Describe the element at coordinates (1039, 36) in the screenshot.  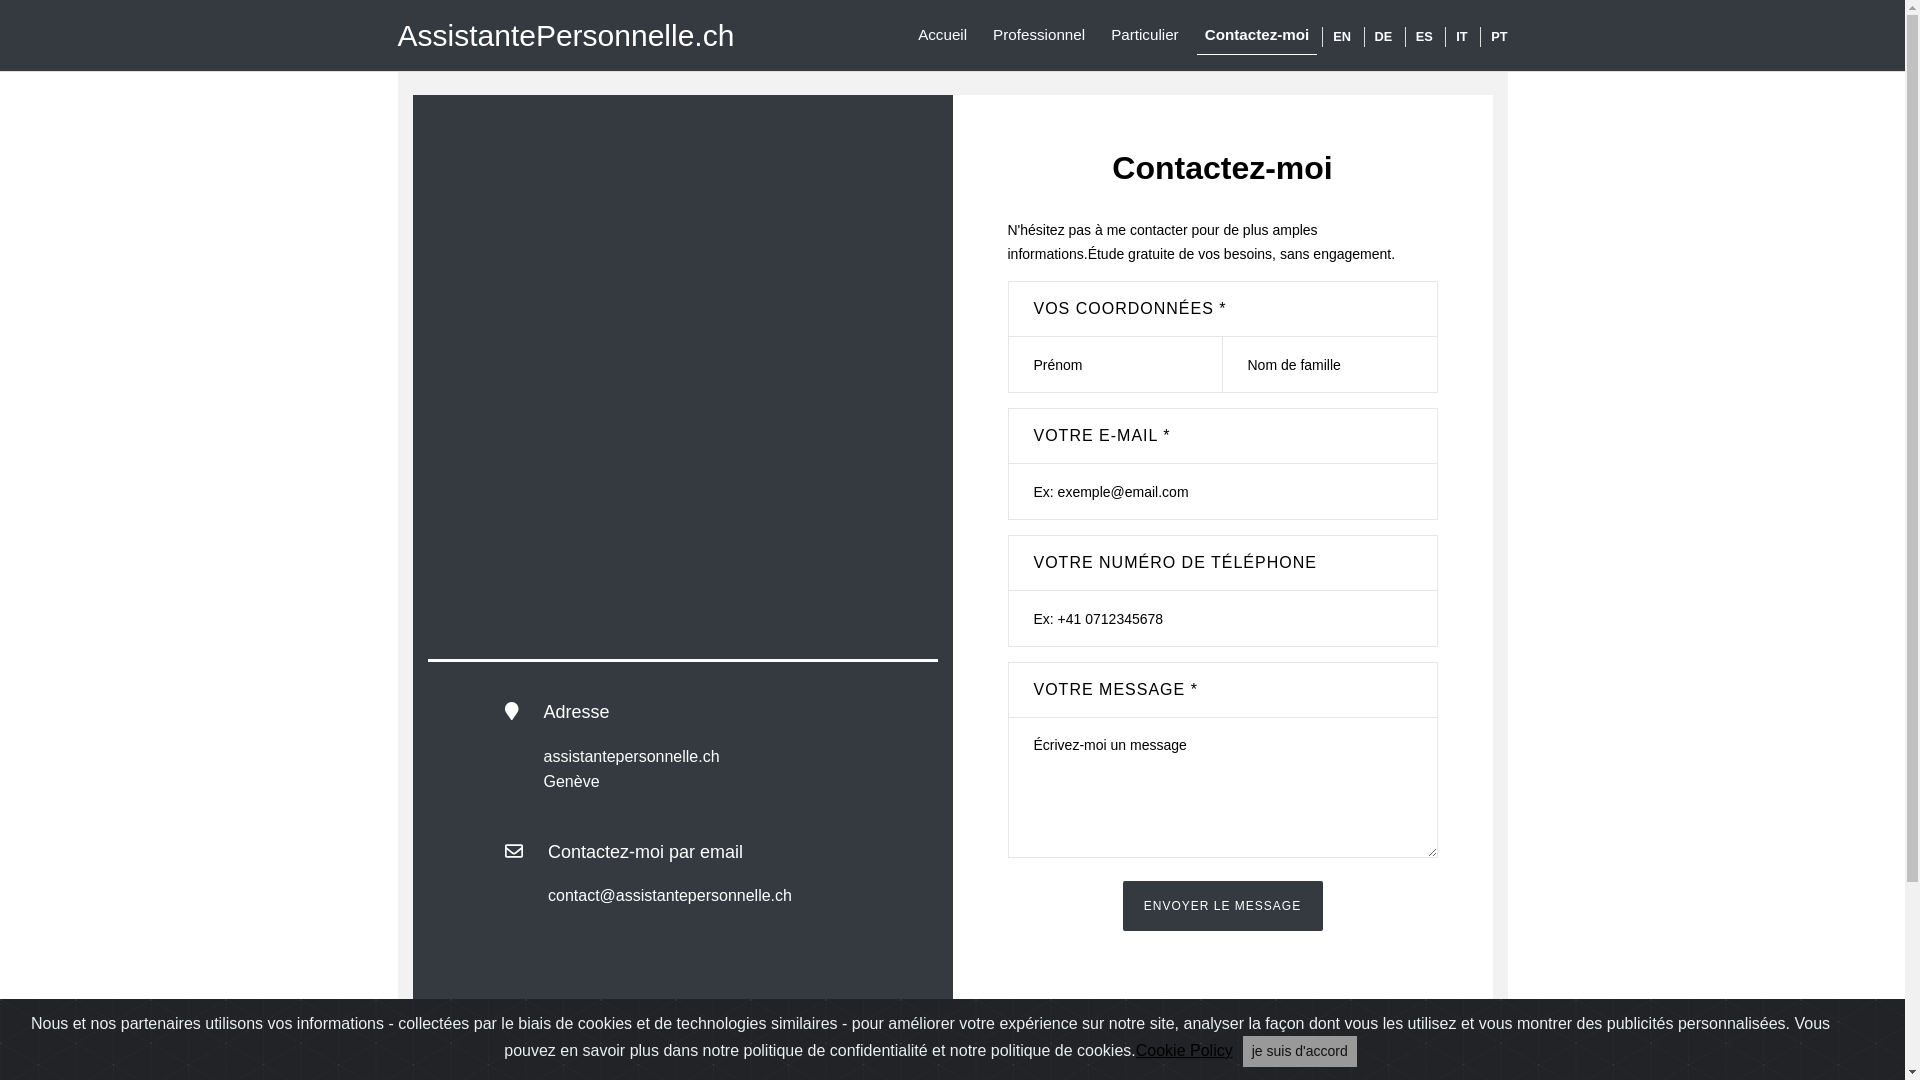
I see `Professionnel` at that location.